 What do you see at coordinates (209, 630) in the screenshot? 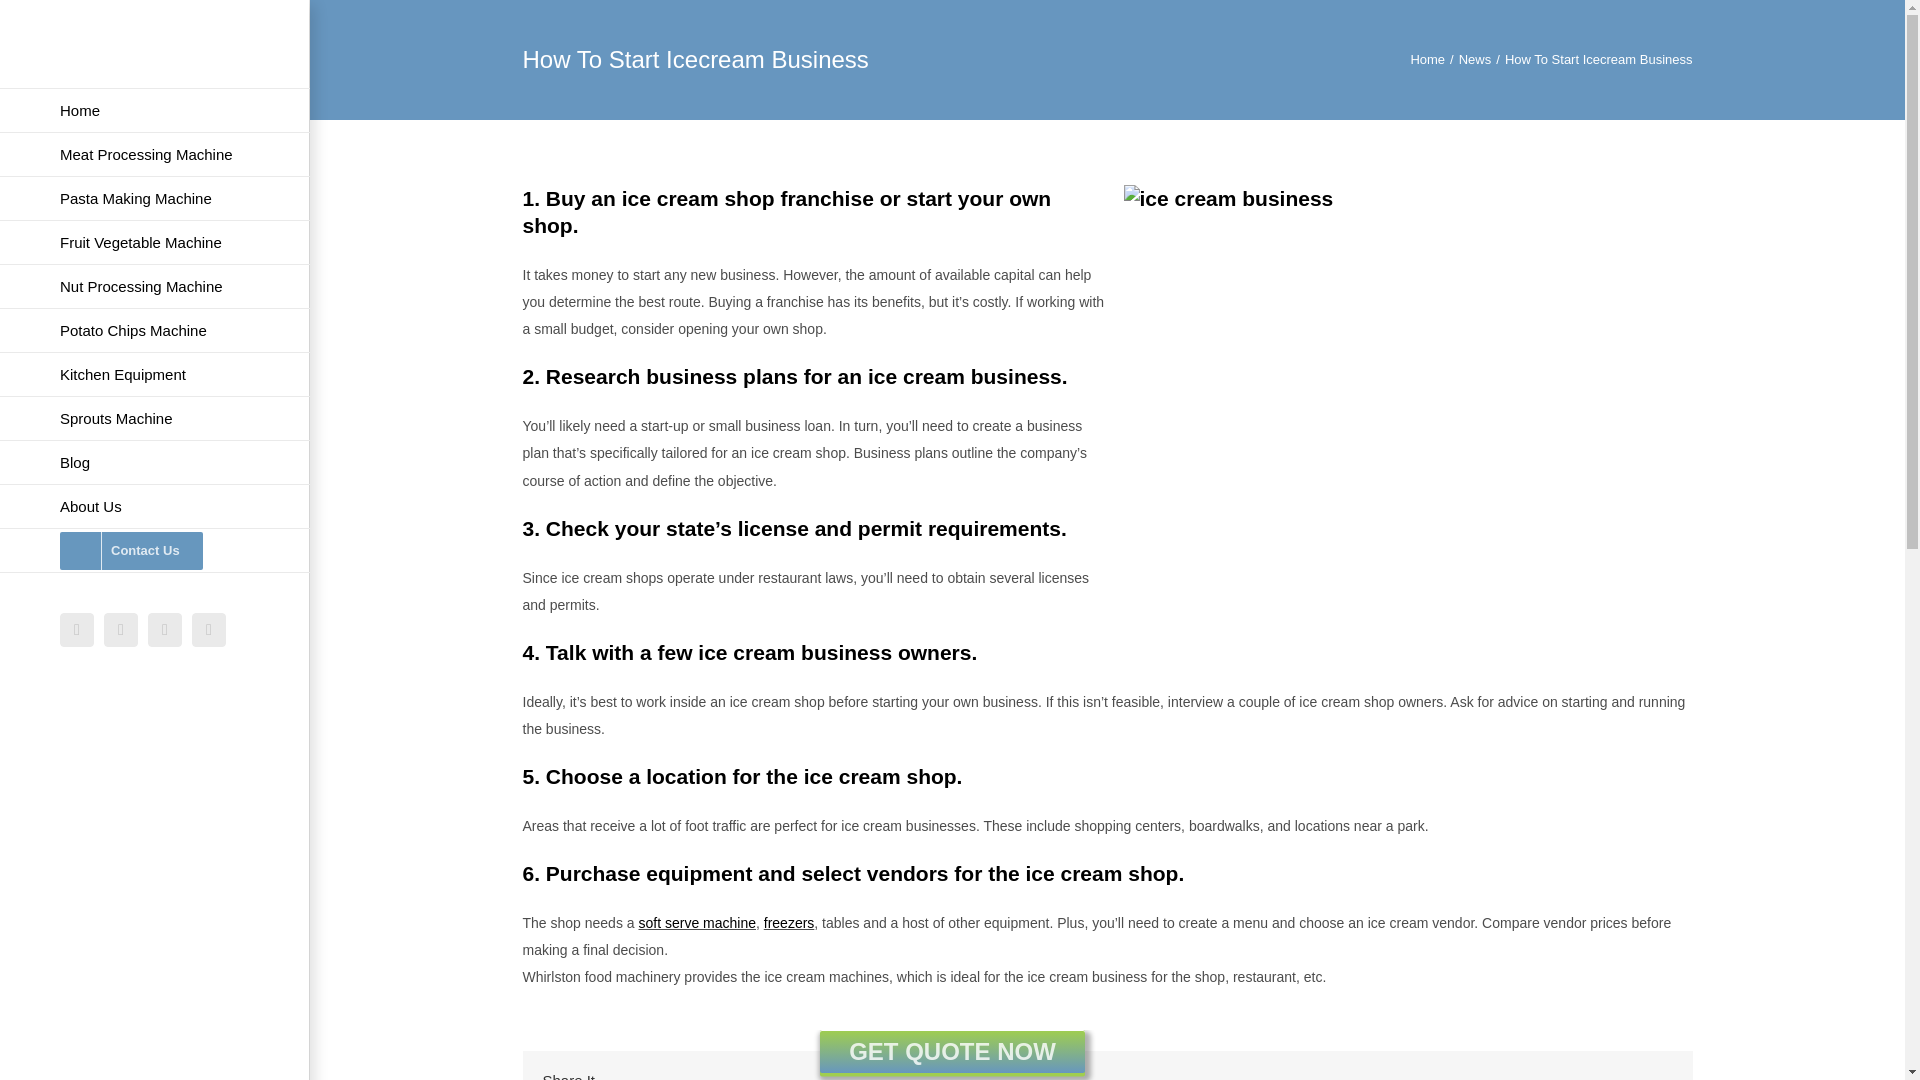
I see `Email` at bounding box center [209, 630].